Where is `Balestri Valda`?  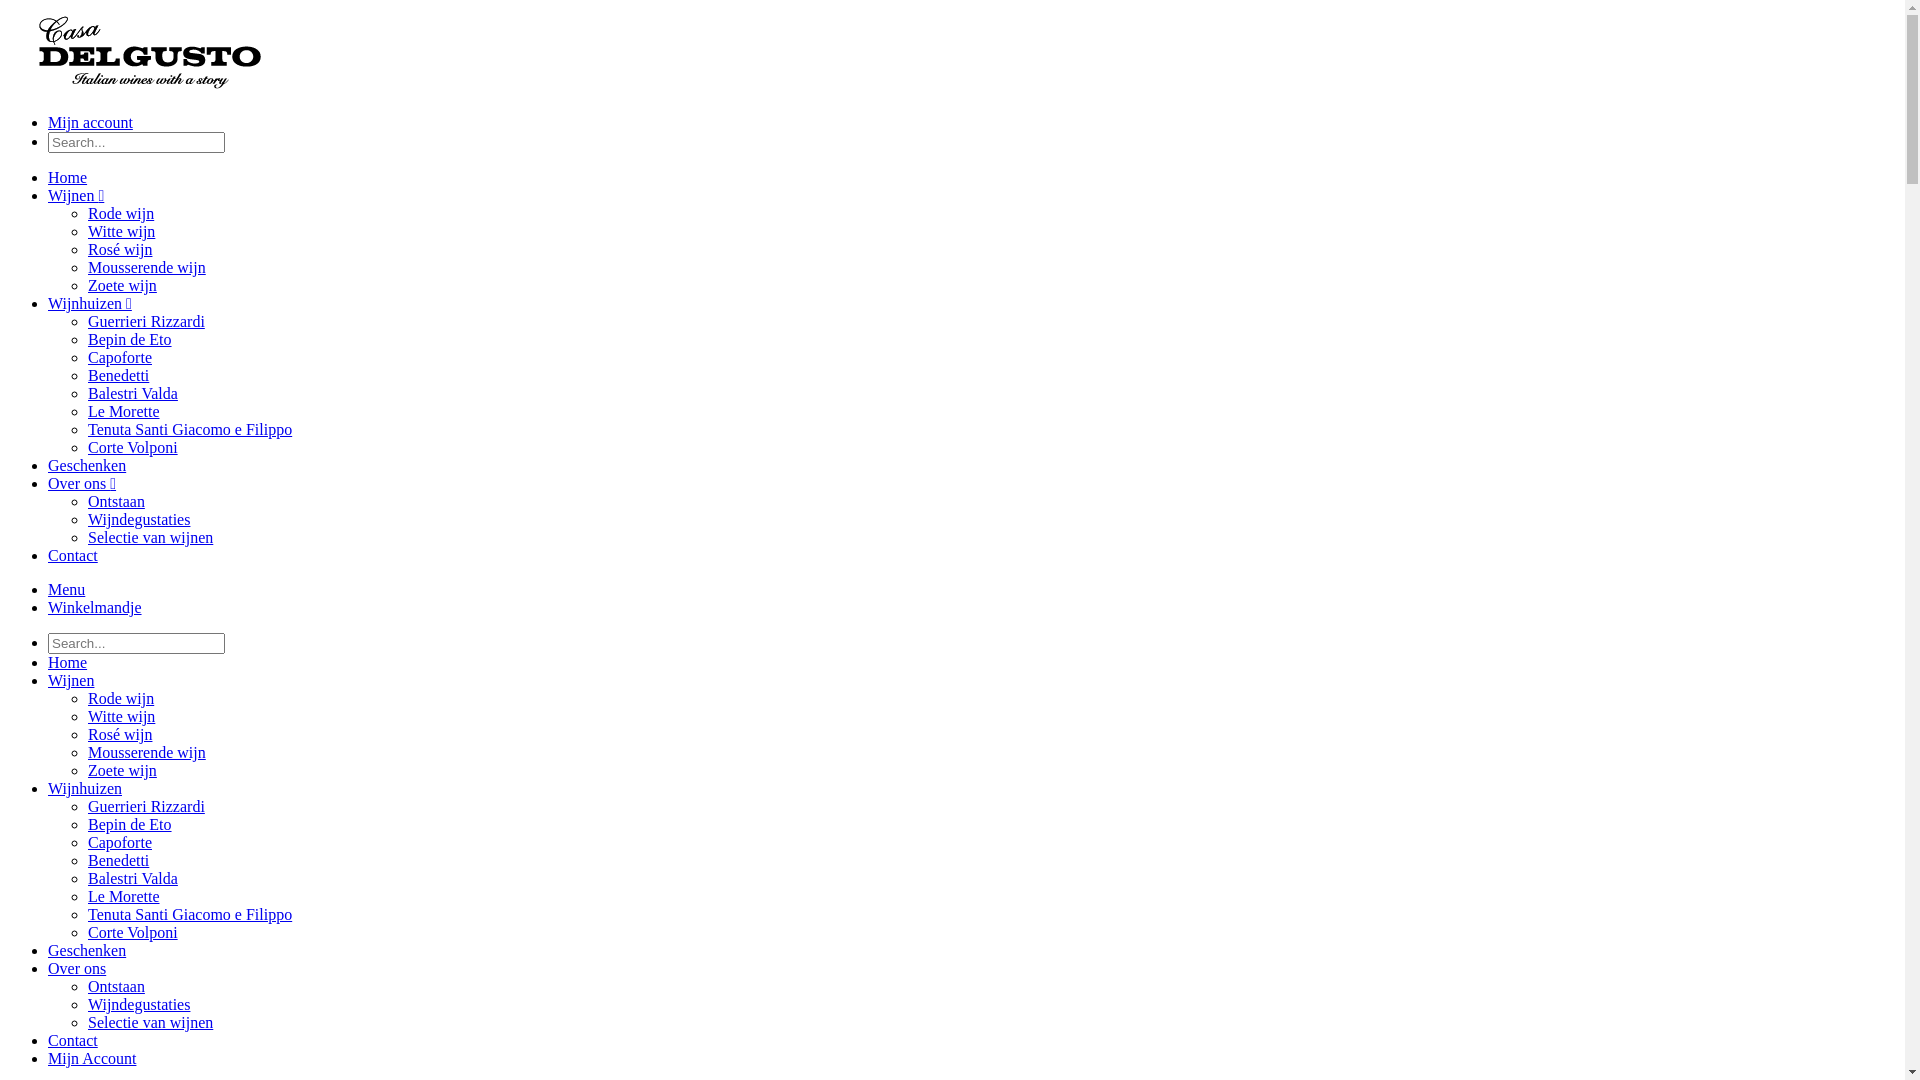
Balestri Valda is located at coordinates (133, 878).